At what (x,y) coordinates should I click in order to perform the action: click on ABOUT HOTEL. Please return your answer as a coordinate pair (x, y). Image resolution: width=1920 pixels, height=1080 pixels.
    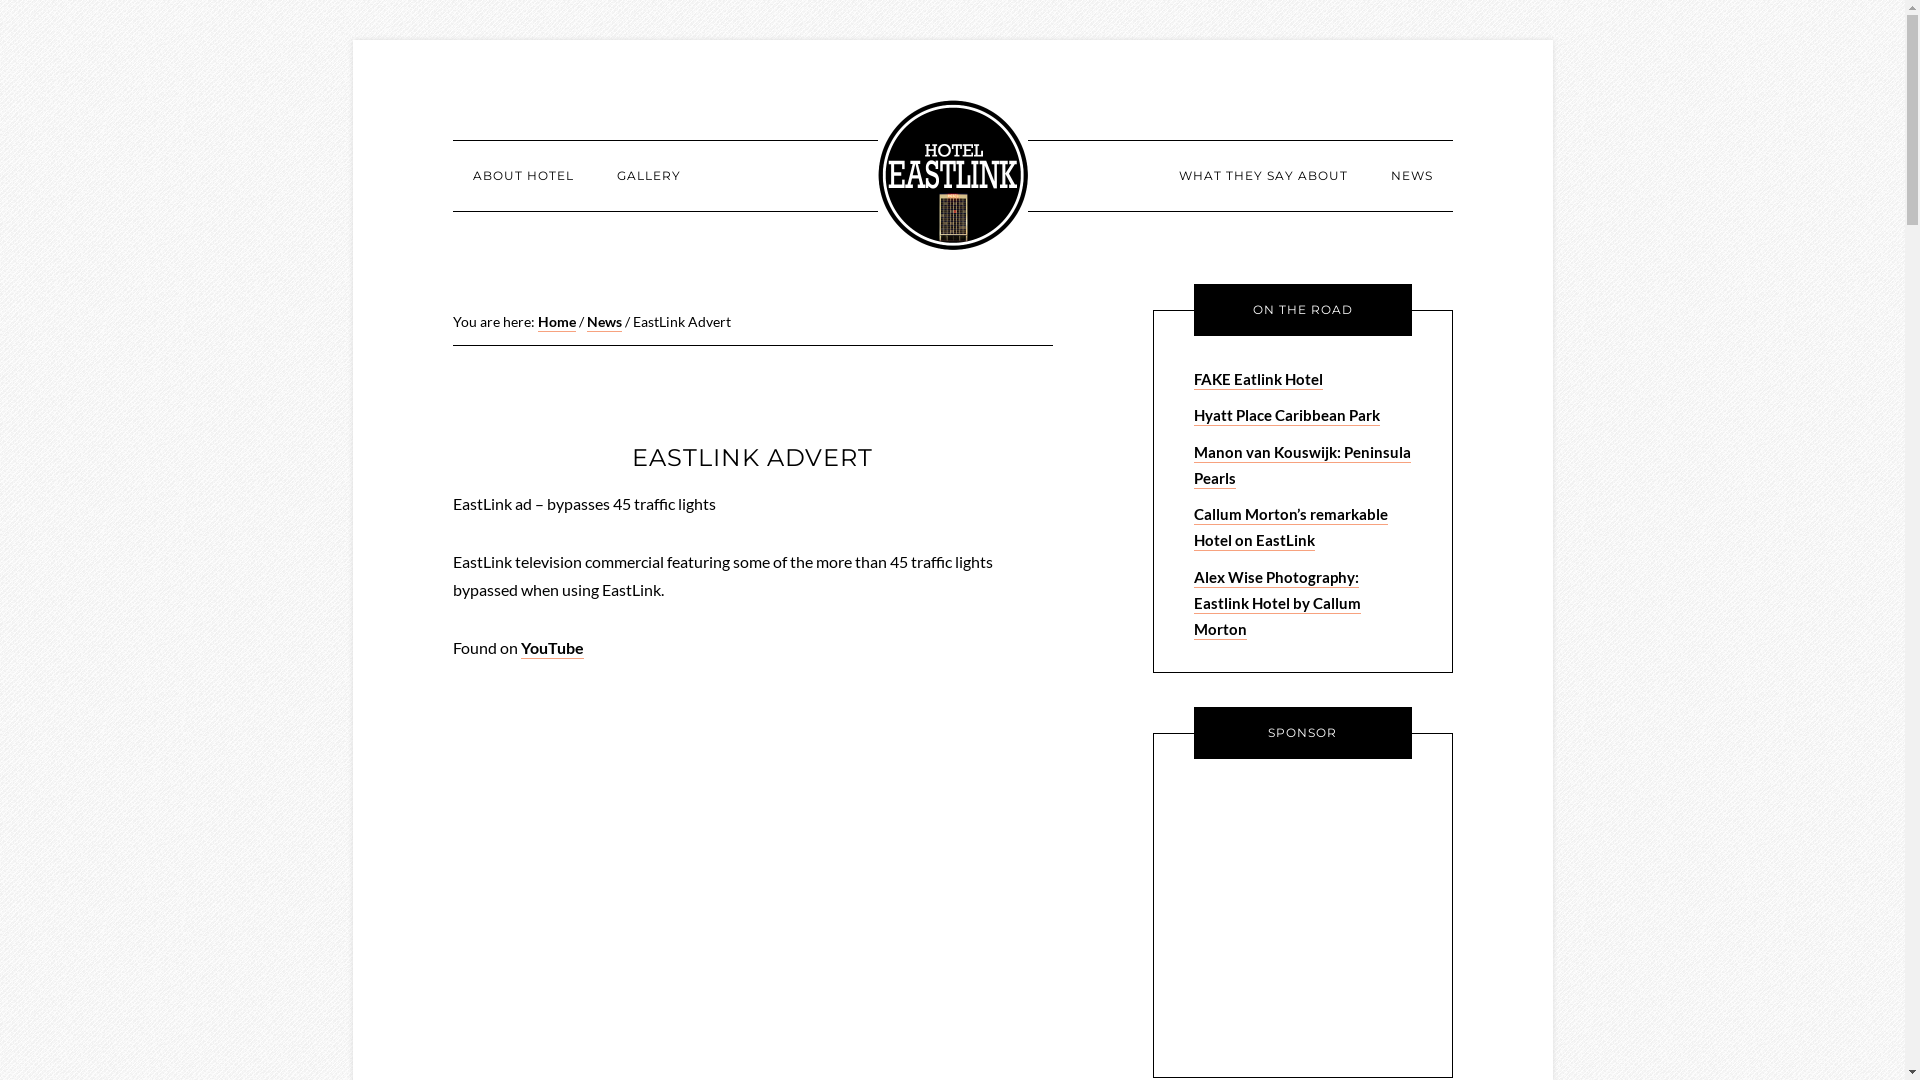
    Looking at the image, I should click on (522, 176).